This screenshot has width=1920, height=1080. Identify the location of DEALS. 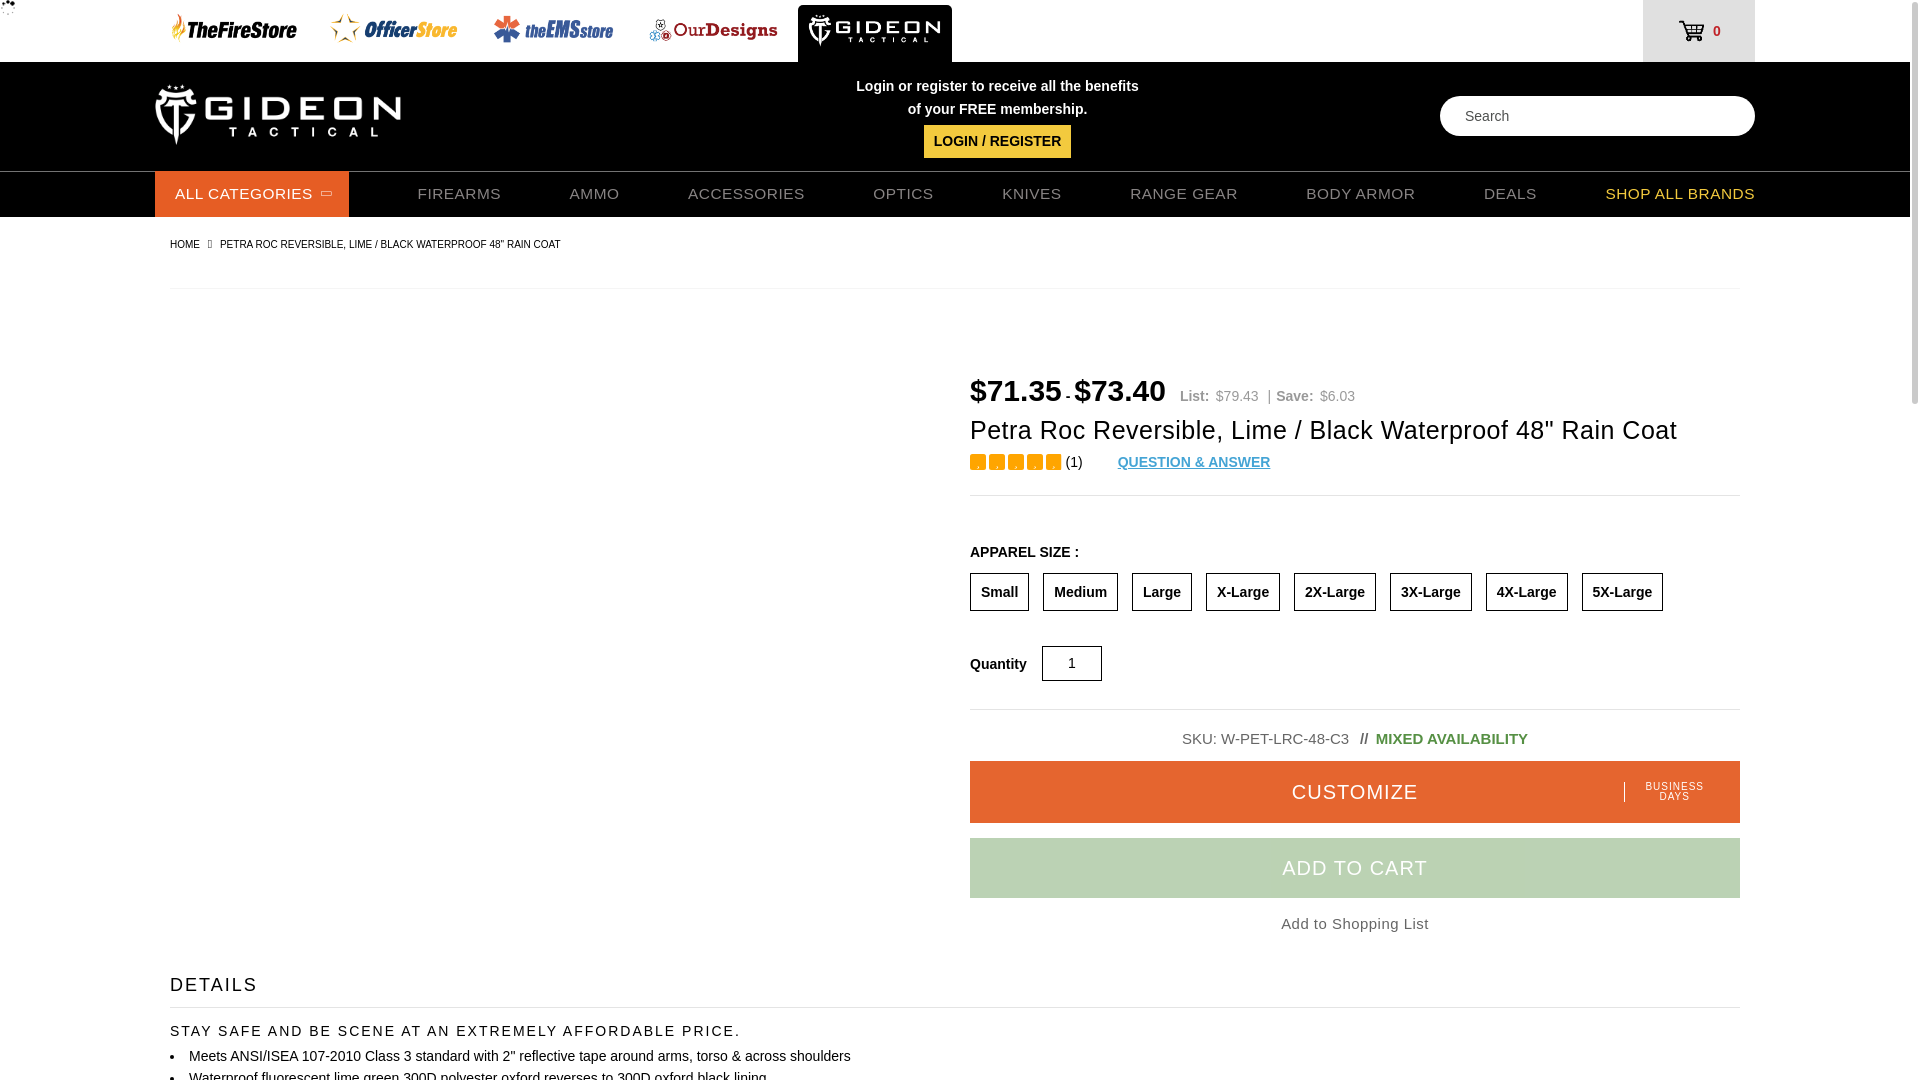
(1510, 195).